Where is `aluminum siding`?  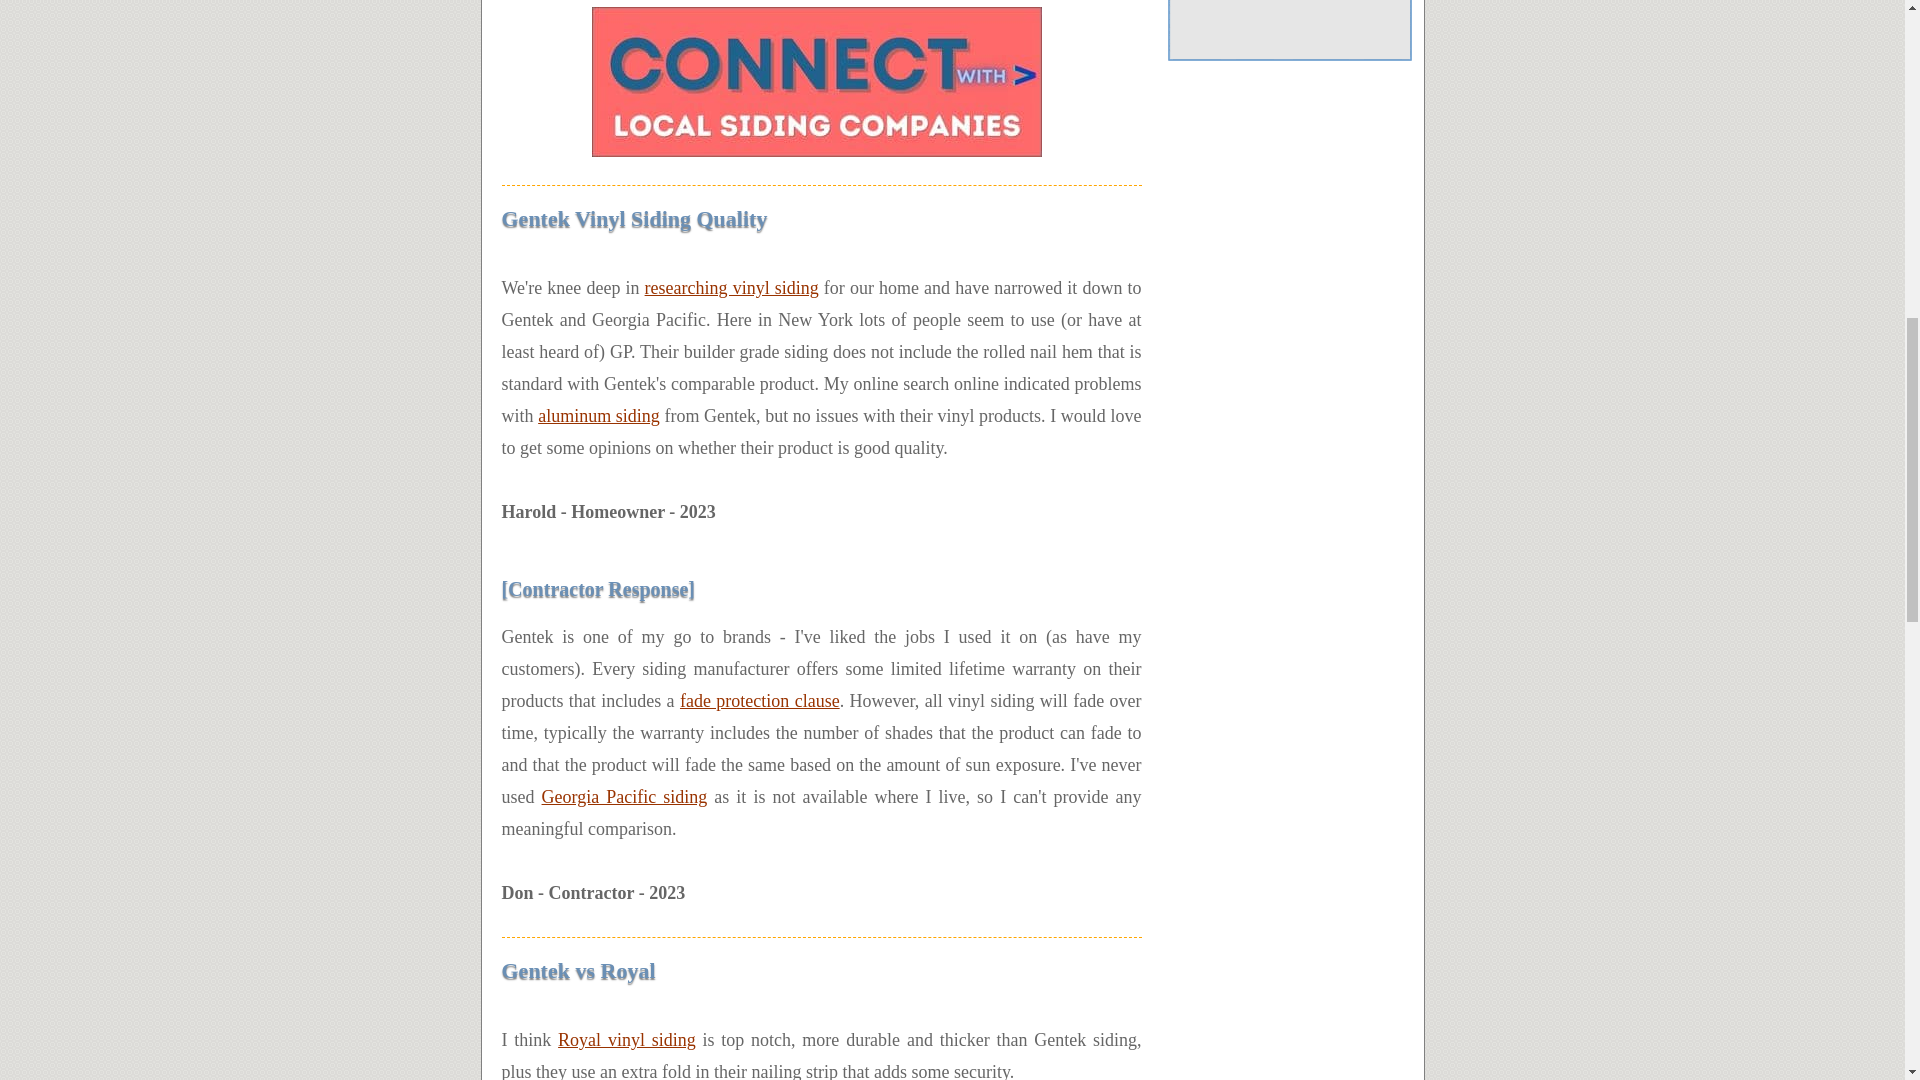 aluminum siding is located at coordinates (598, 416).